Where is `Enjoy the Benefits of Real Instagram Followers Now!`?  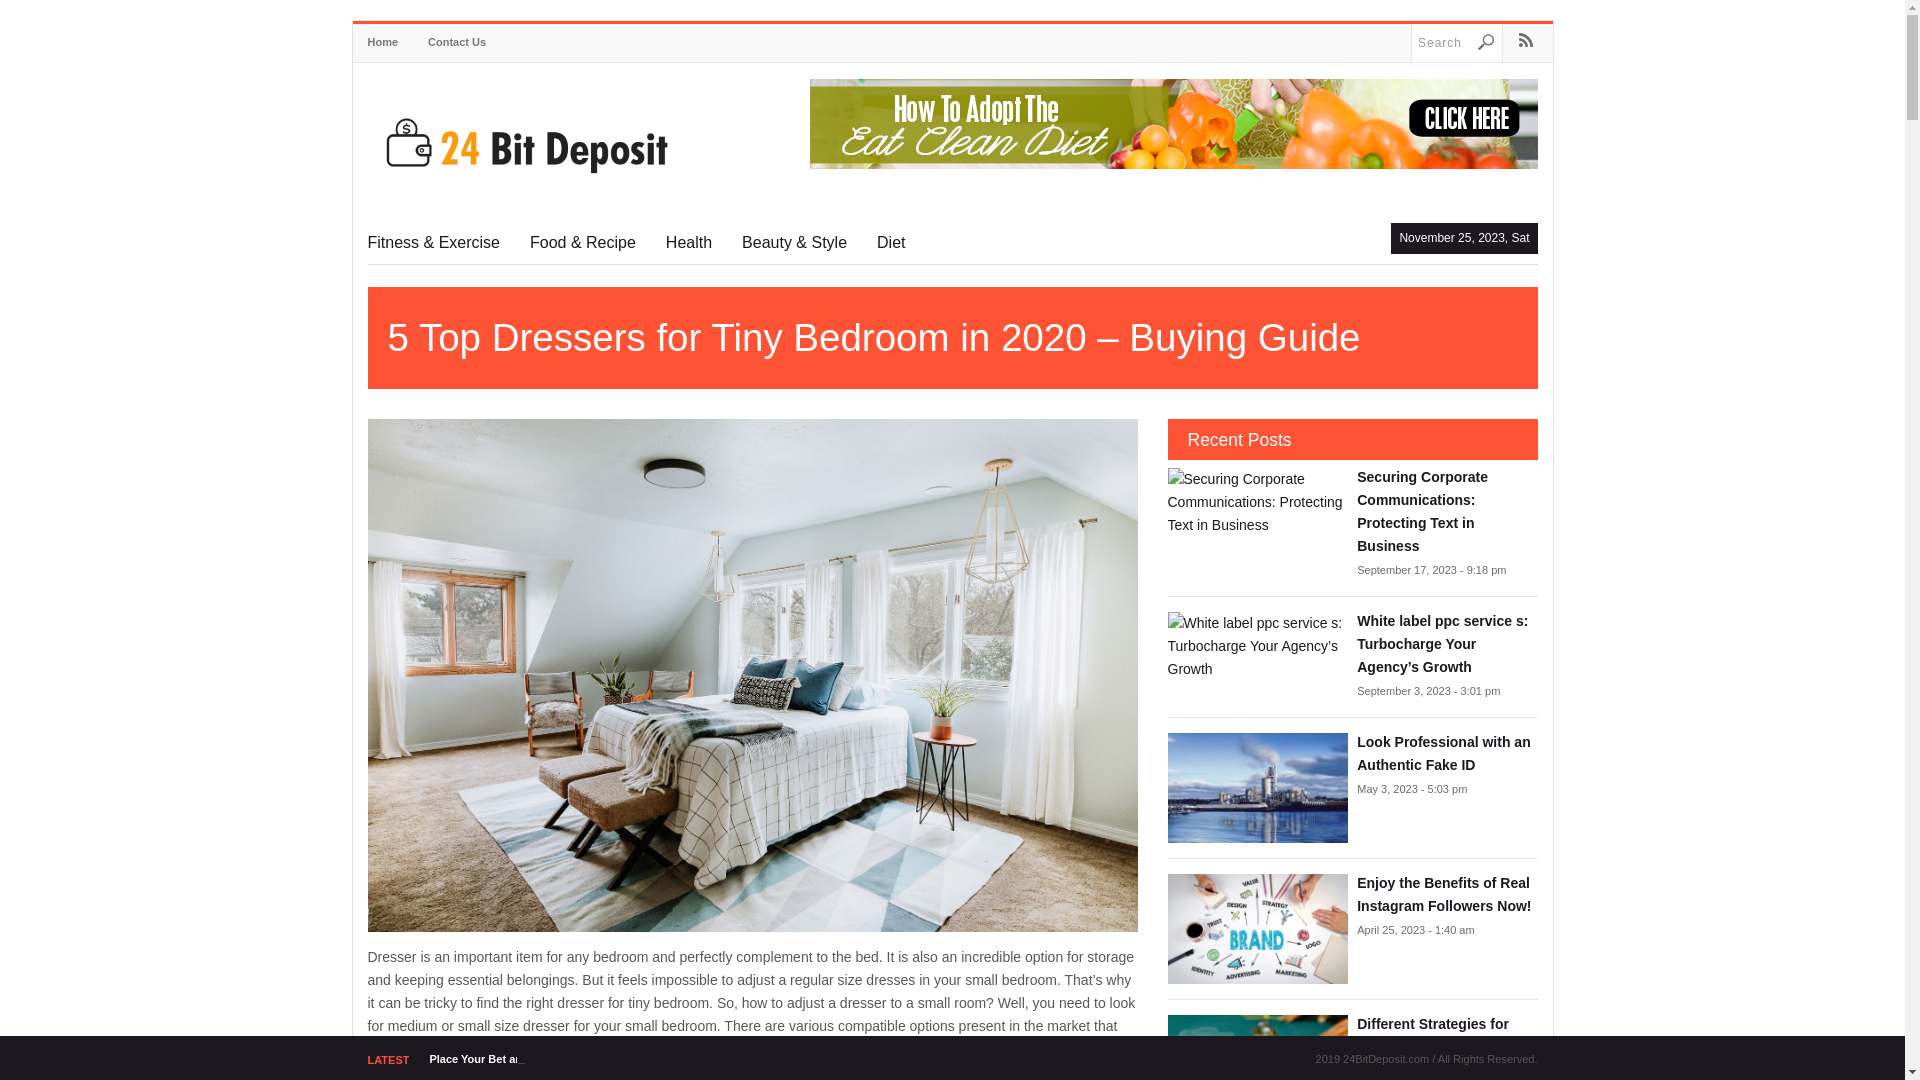
Enjoy the Benefits of Real Instagram Followers Now! is located at coordinates (1447, 895).